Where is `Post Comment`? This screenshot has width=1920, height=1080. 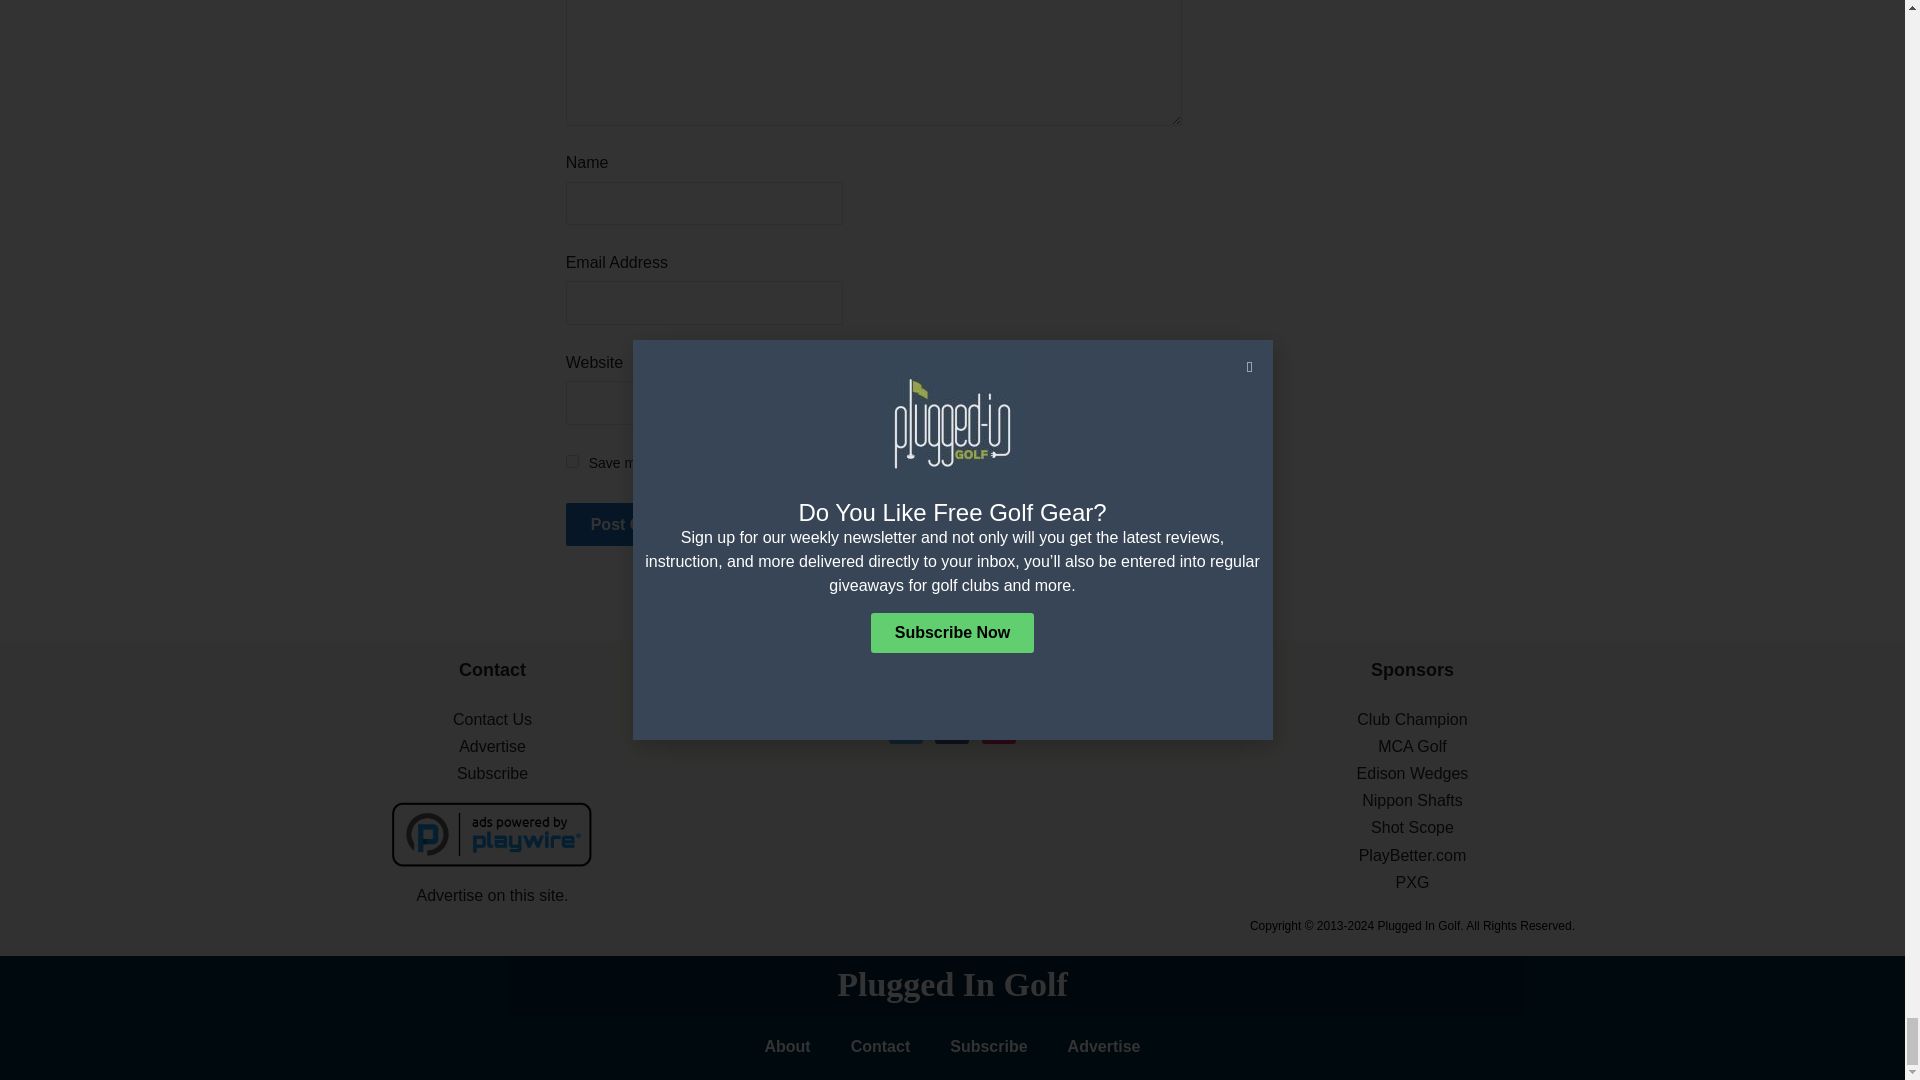 Post Comment is located at coordinates (648, 524).